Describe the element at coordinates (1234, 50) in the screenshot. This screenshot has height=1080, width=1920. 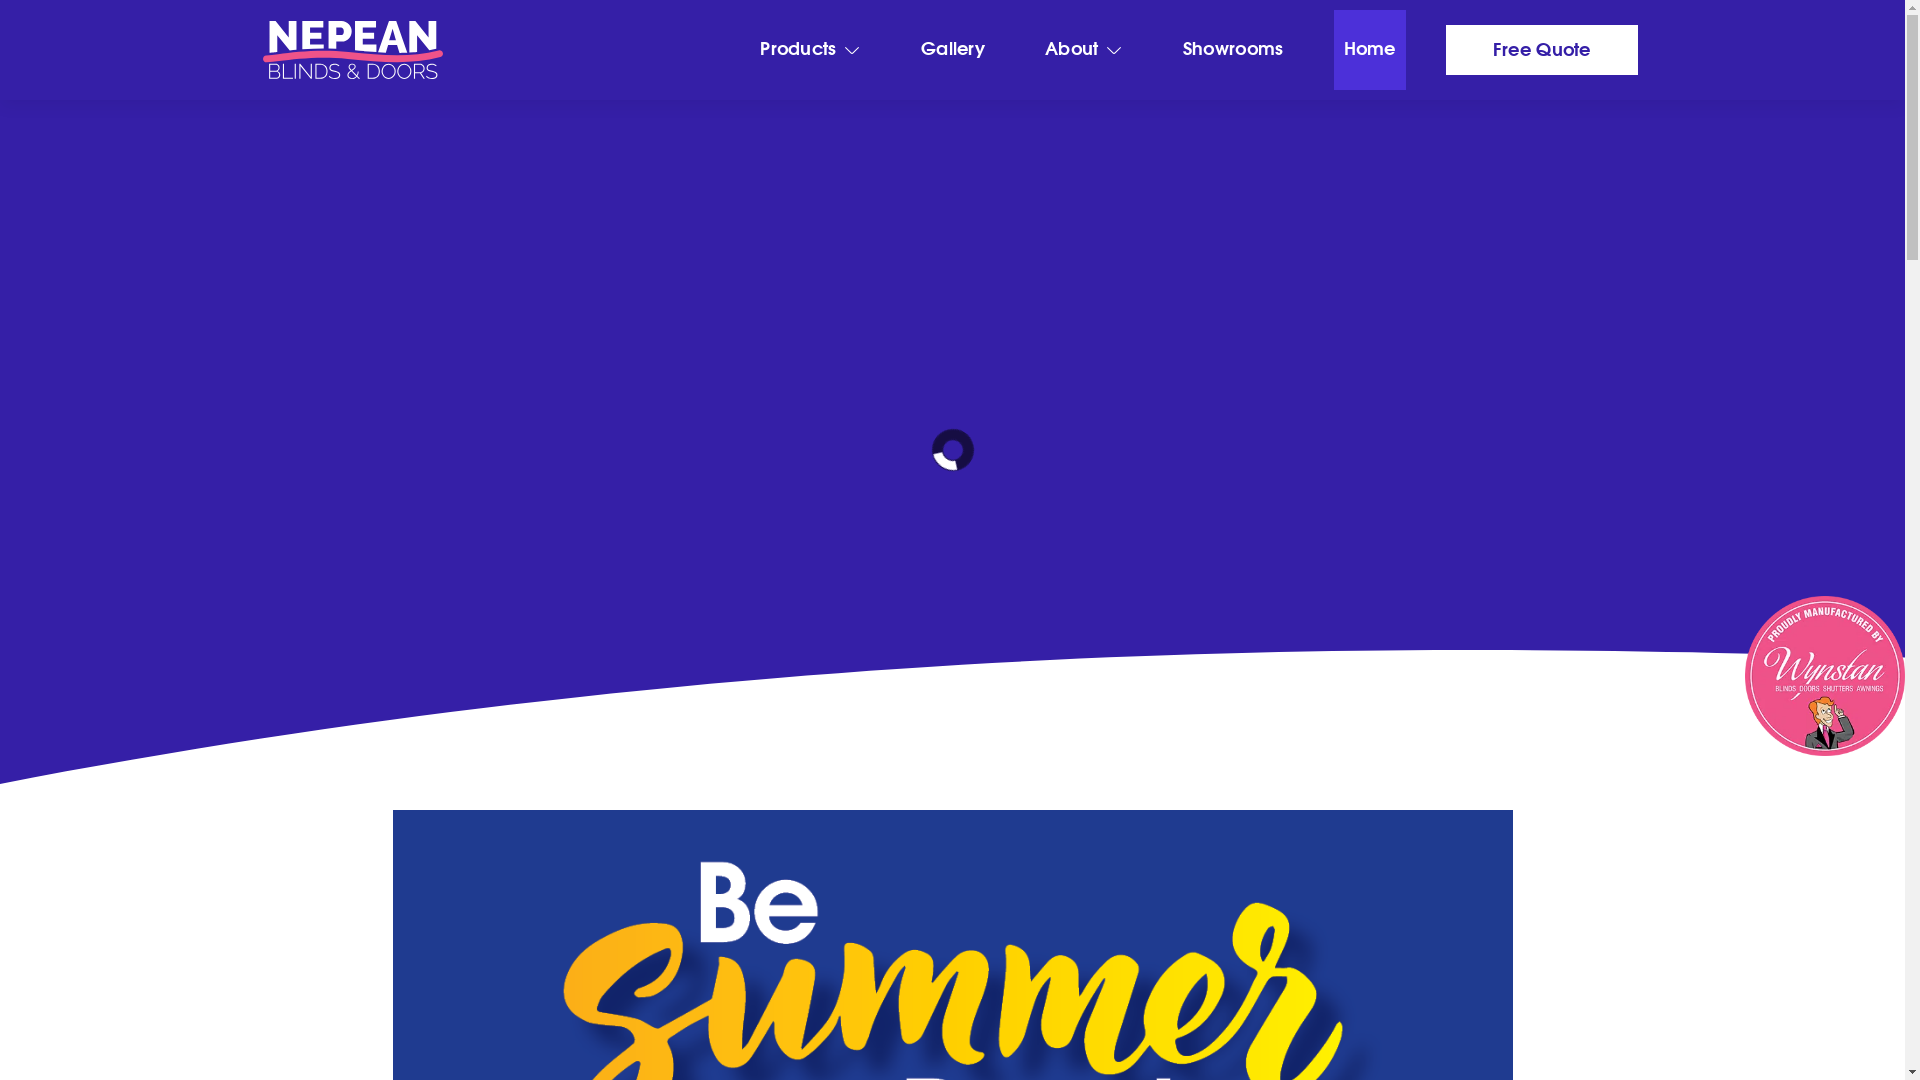
I see `Showrooms` at that location.